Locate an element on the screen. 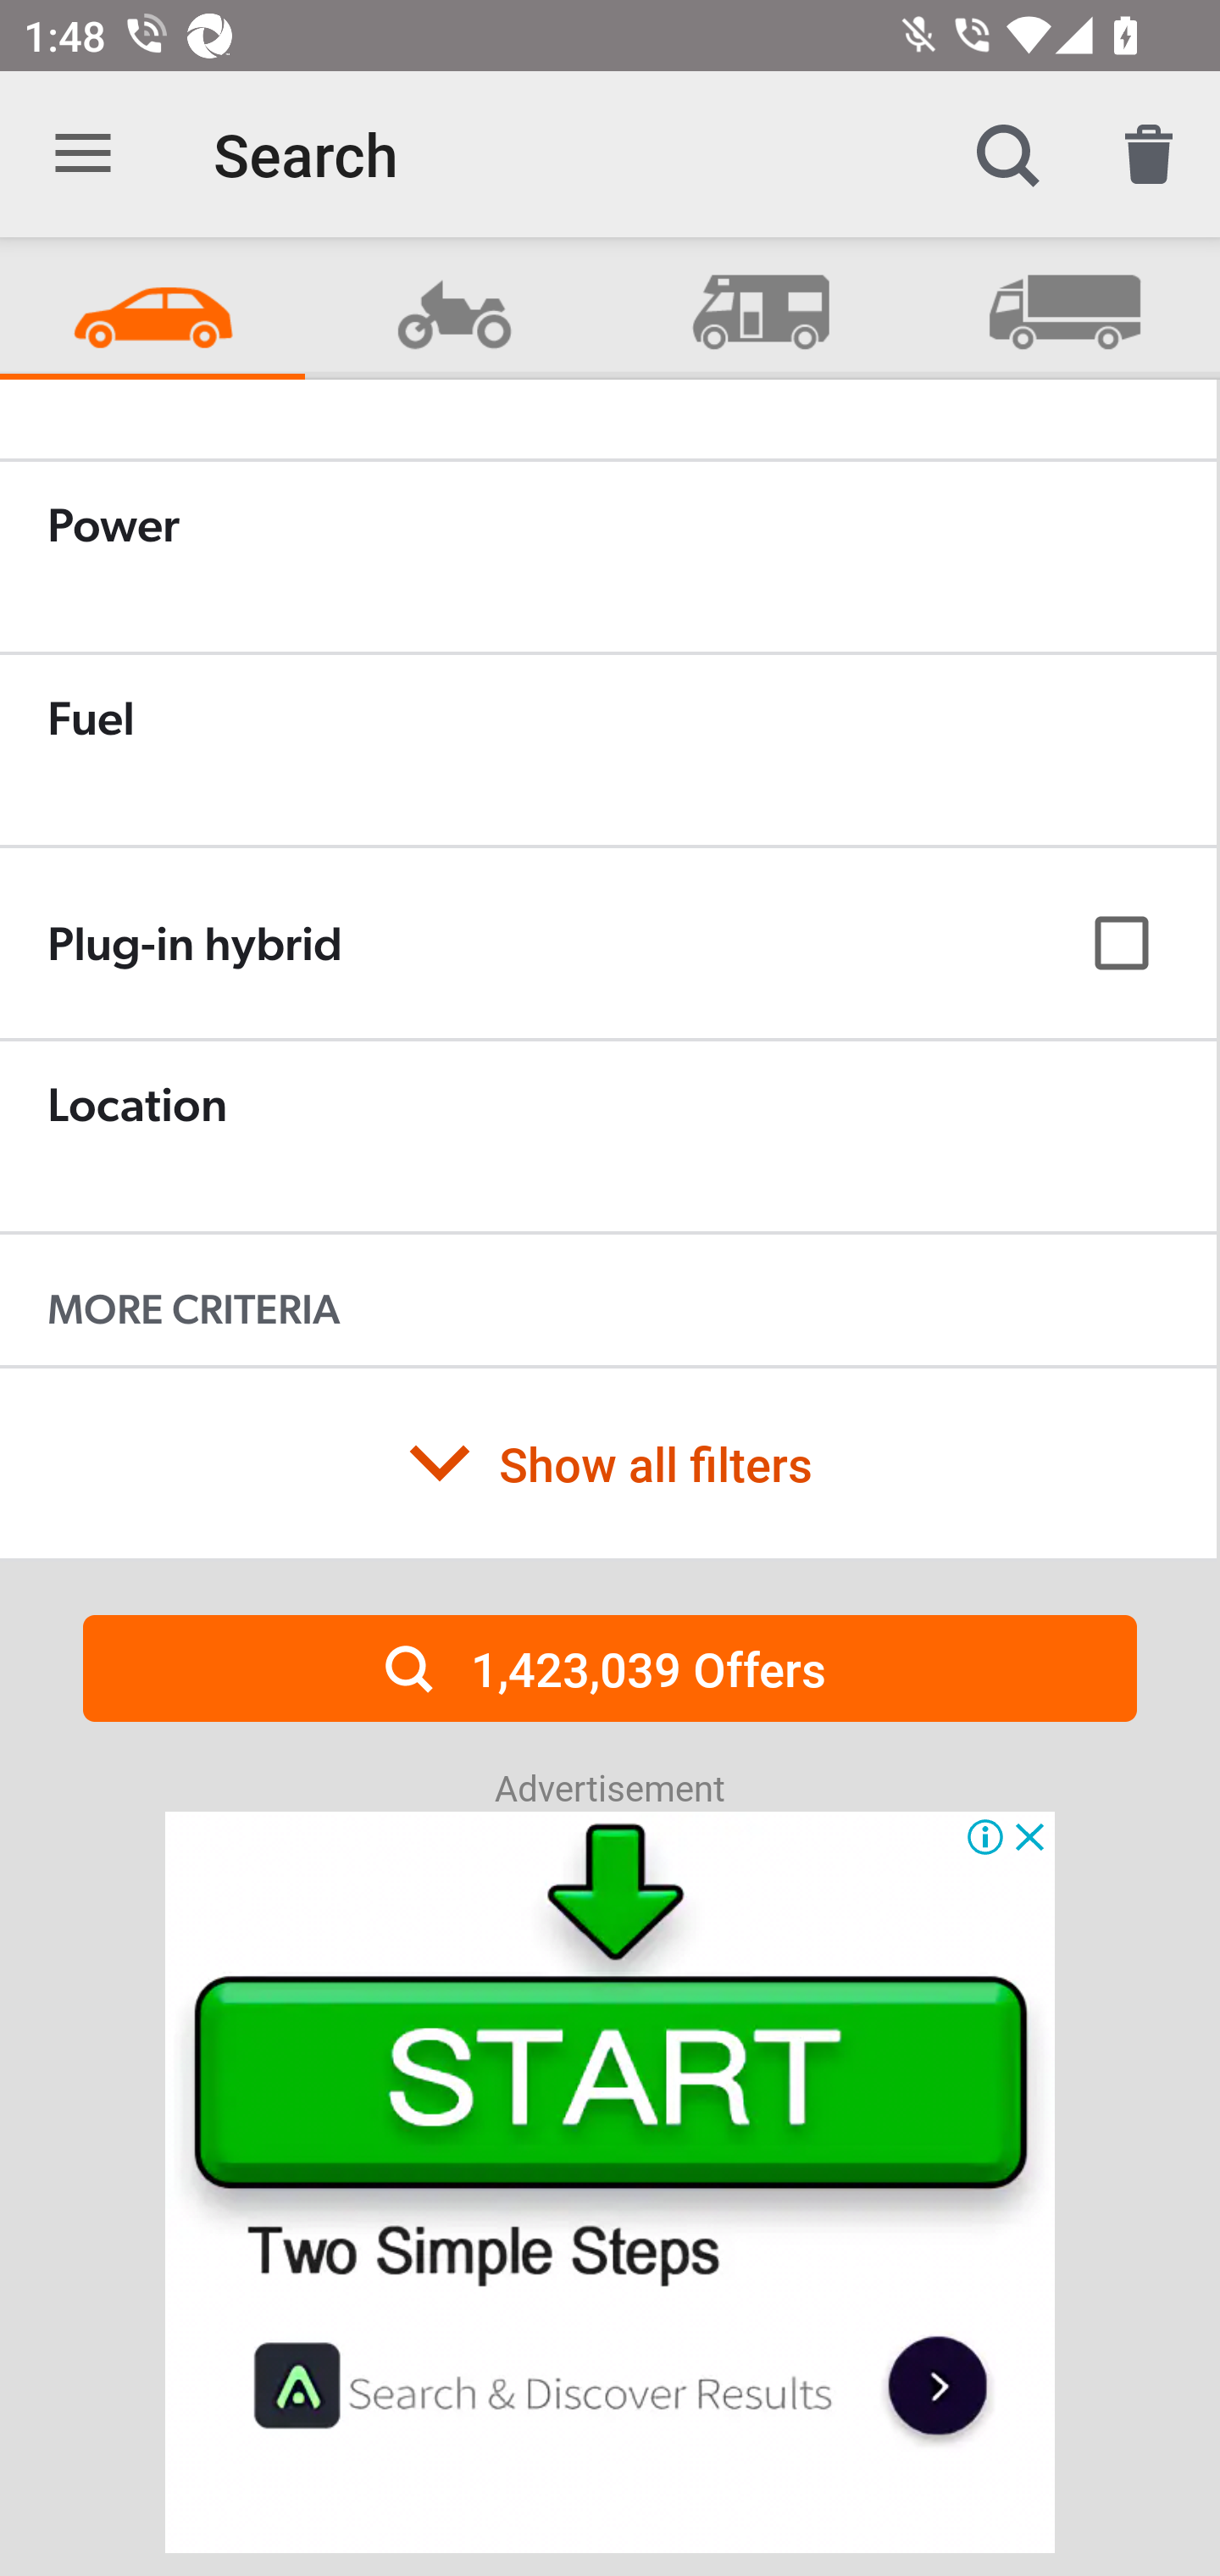 The image size is (1220, 2576). Power is located at coordinates (608, 556).